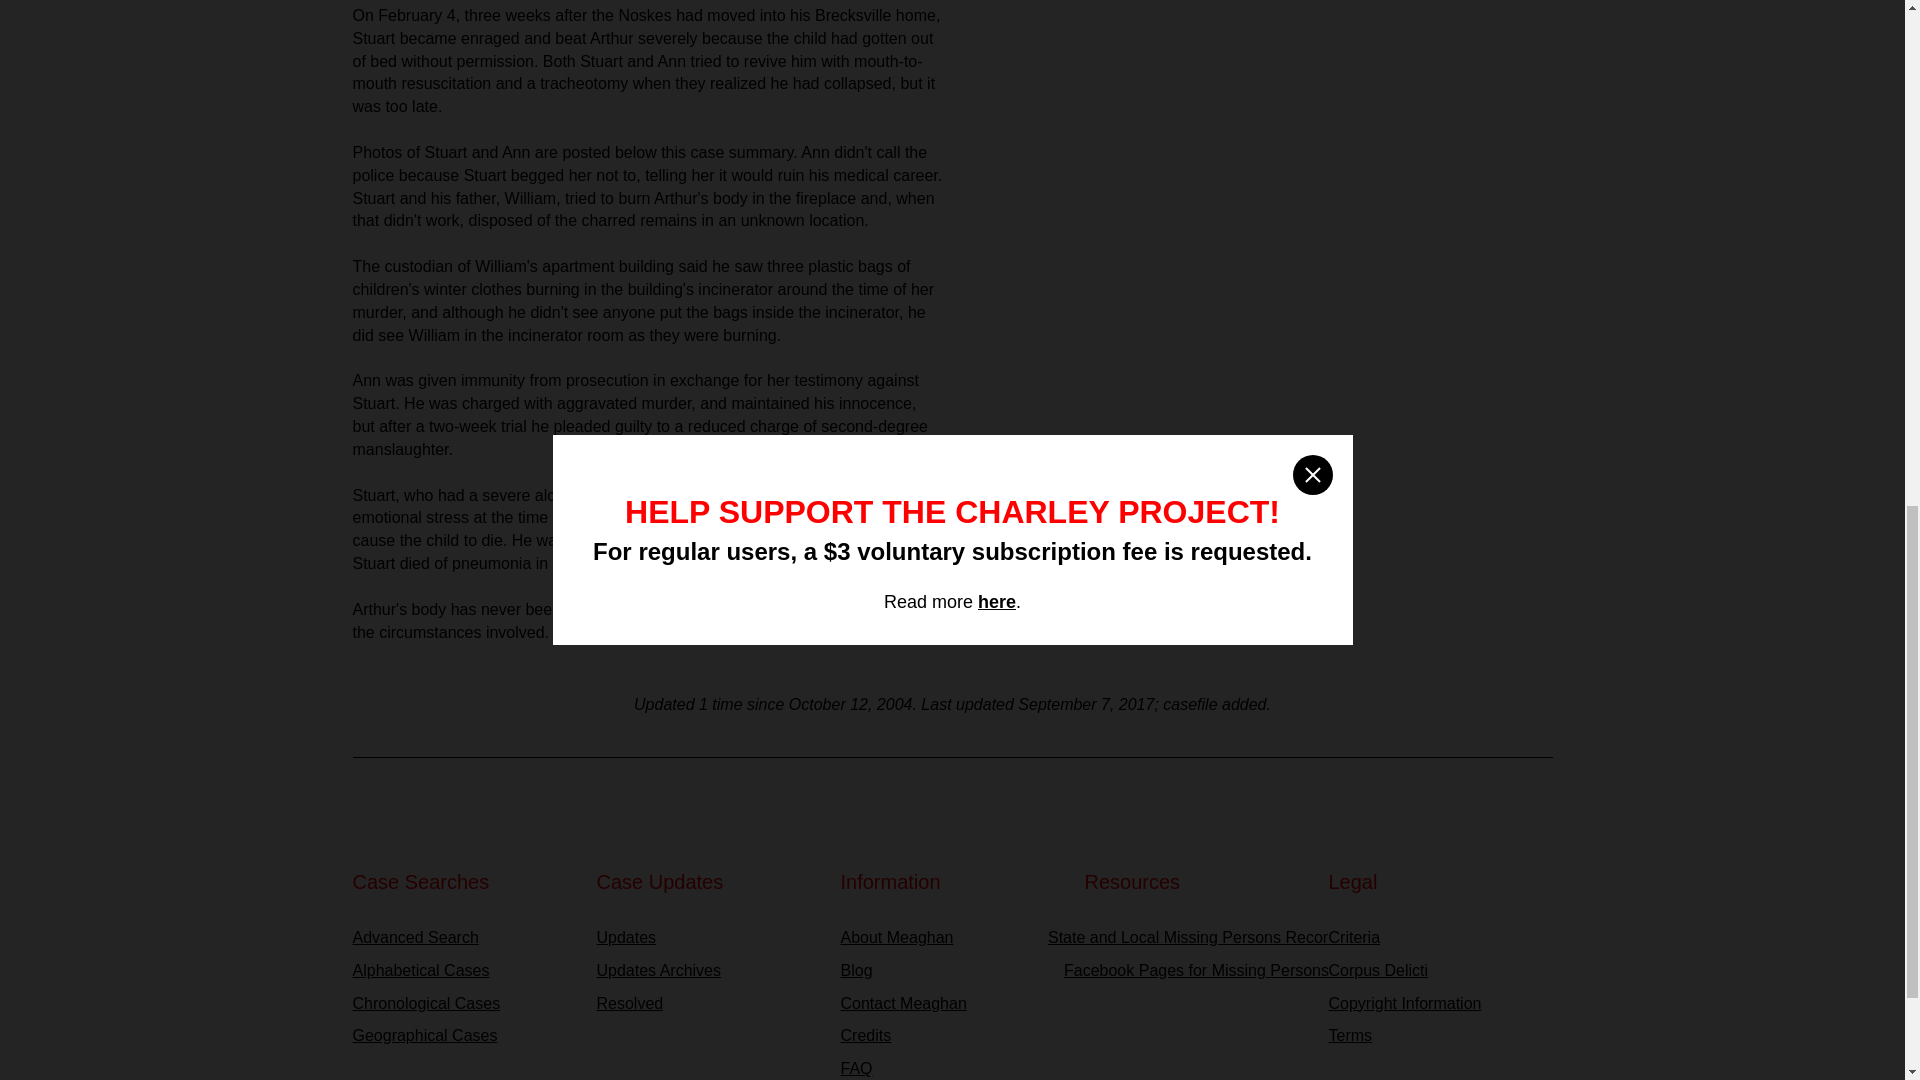  What do you see at coordinates (707, 971) in the screenshot?
I see `Updates Archives` at bounding box center [707, 971].